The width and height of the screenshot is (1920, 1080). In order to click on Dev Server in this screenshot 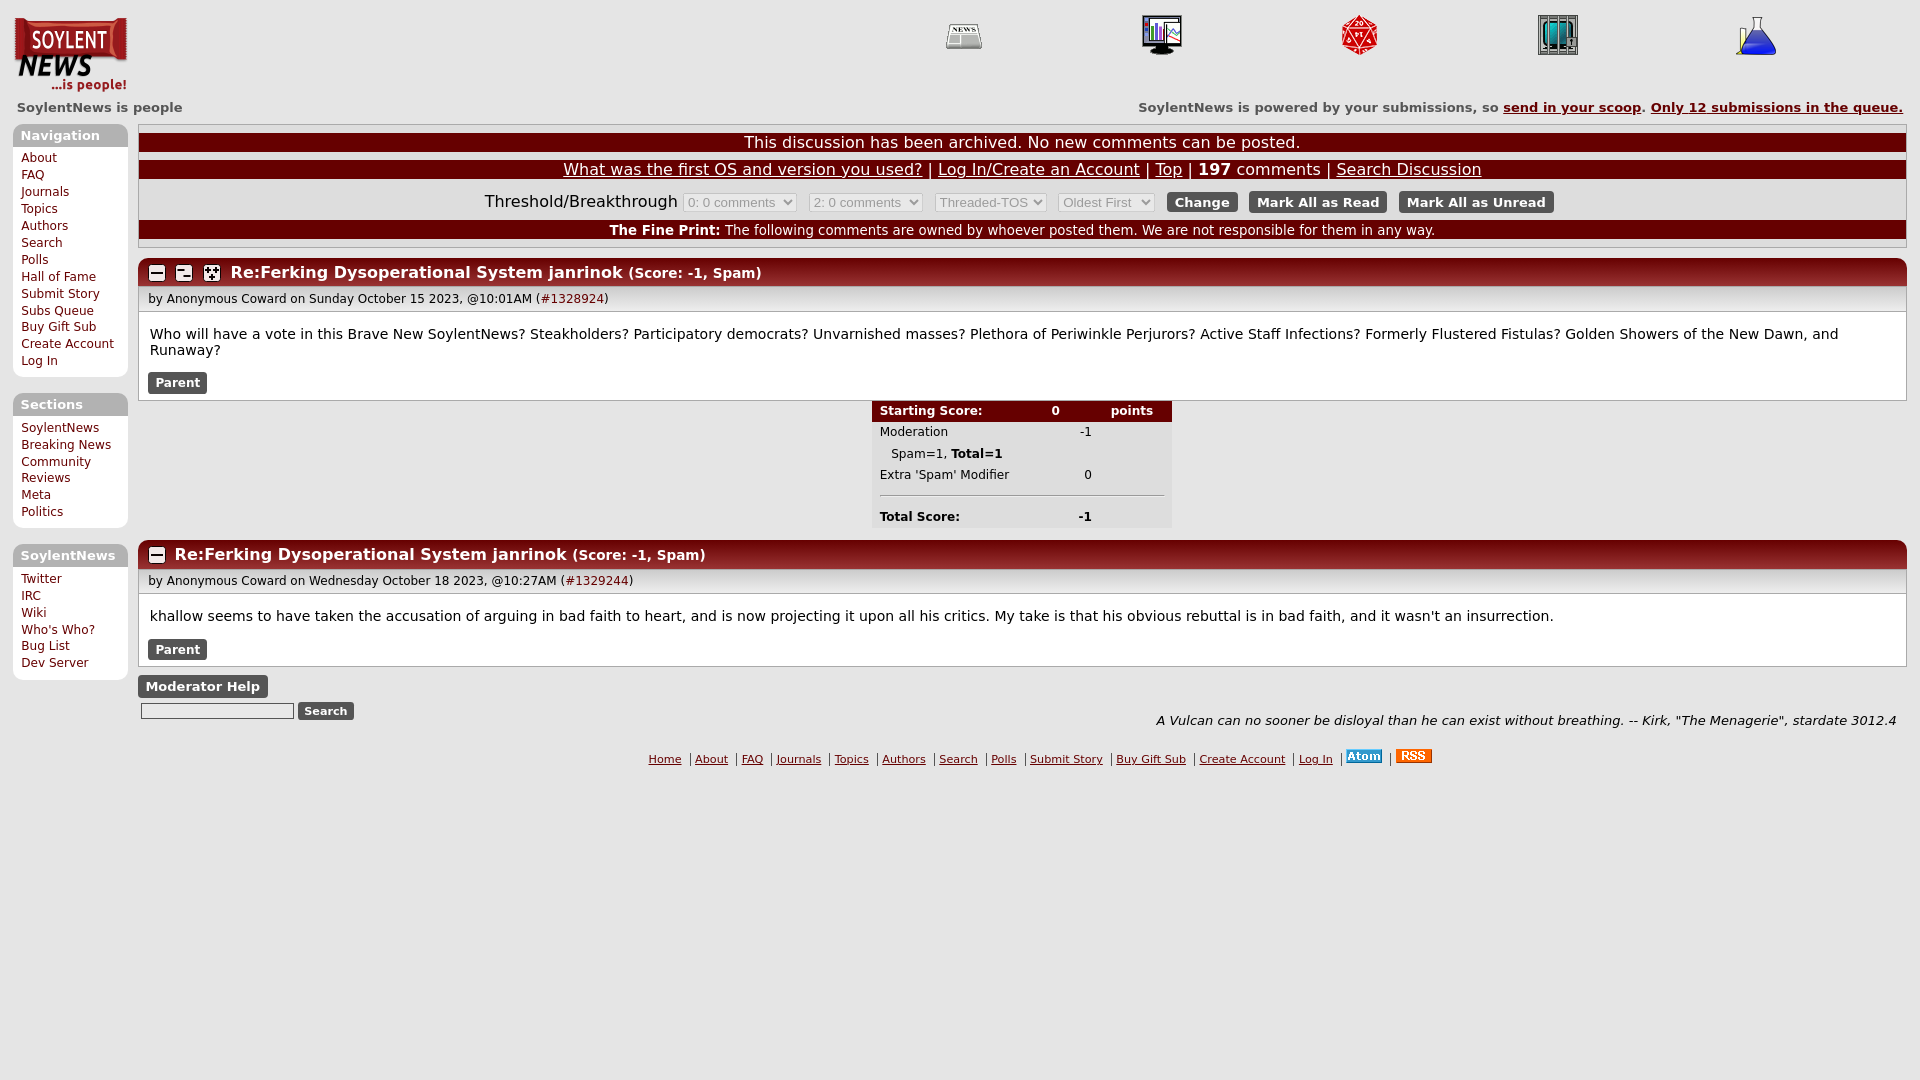, I will do `click(54, 662)`.